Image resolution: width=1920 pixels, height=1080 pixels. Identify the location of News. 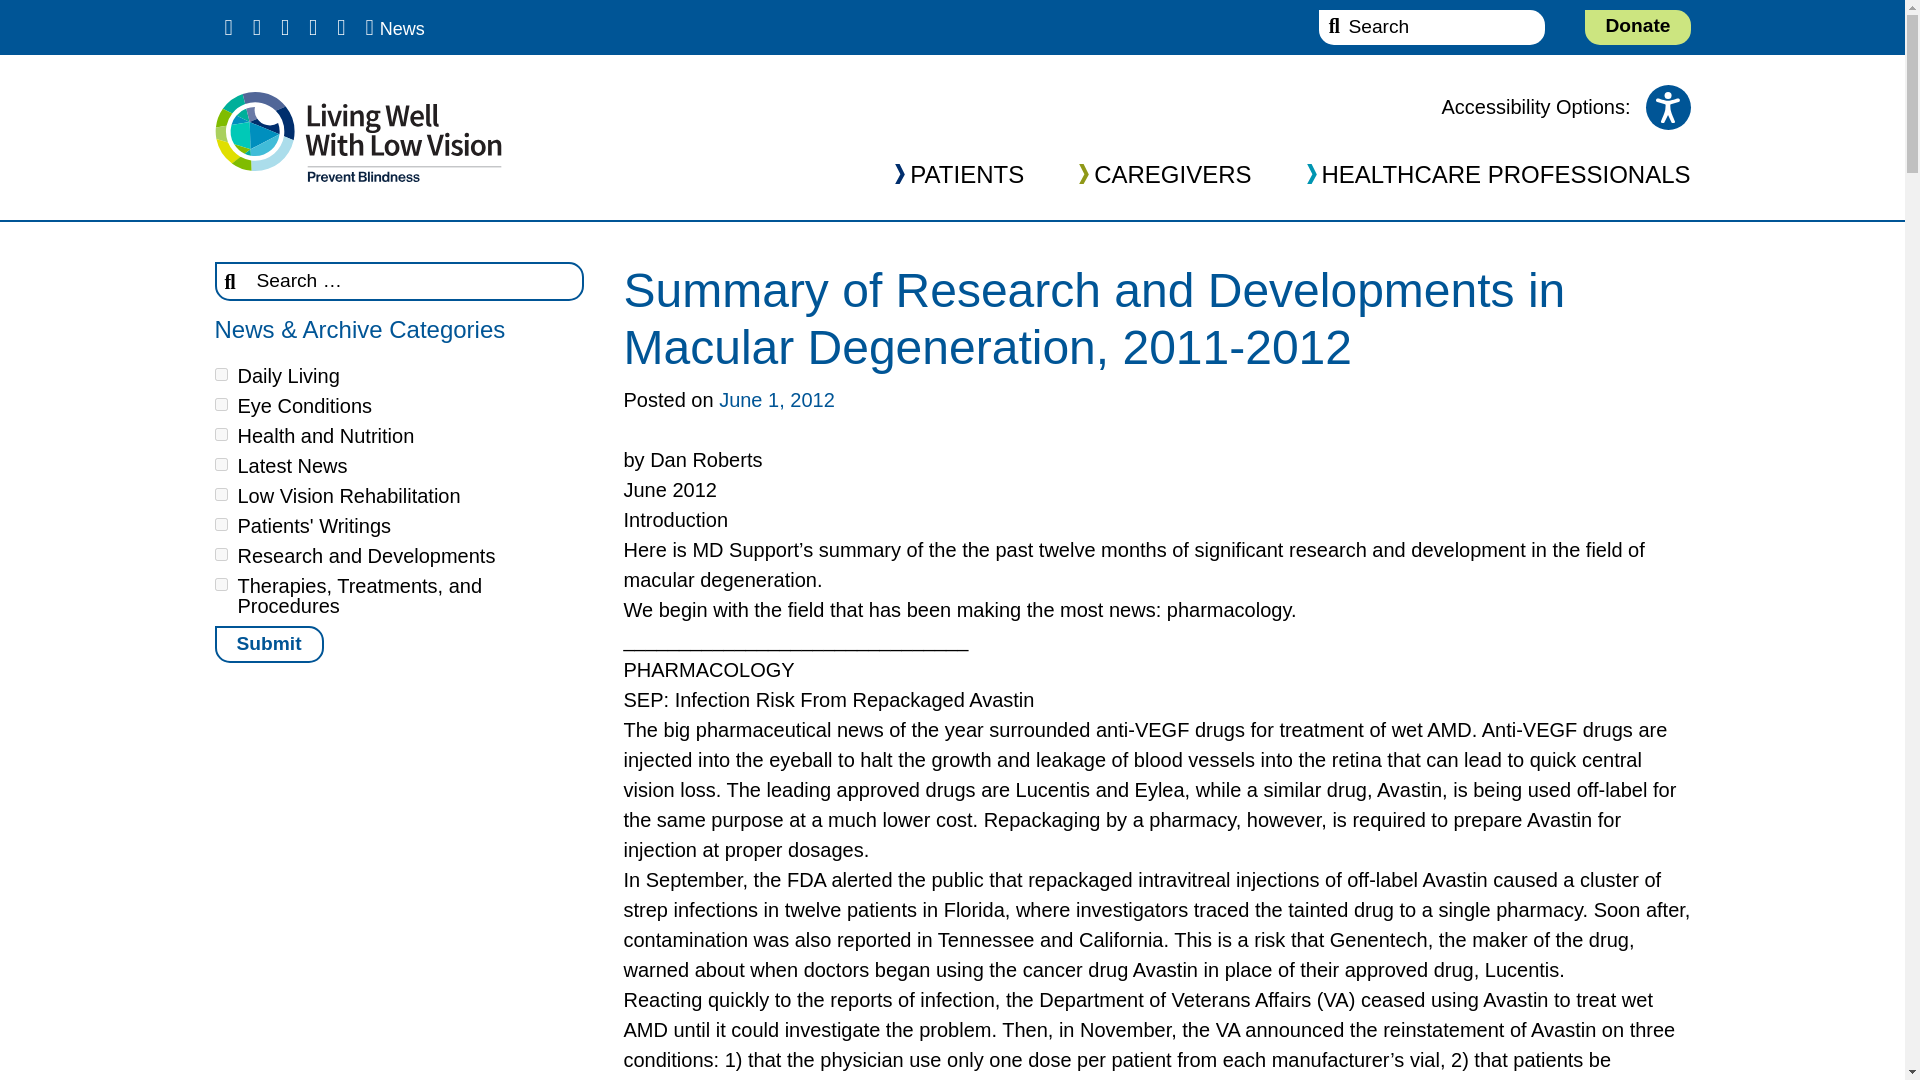
(394, 27).